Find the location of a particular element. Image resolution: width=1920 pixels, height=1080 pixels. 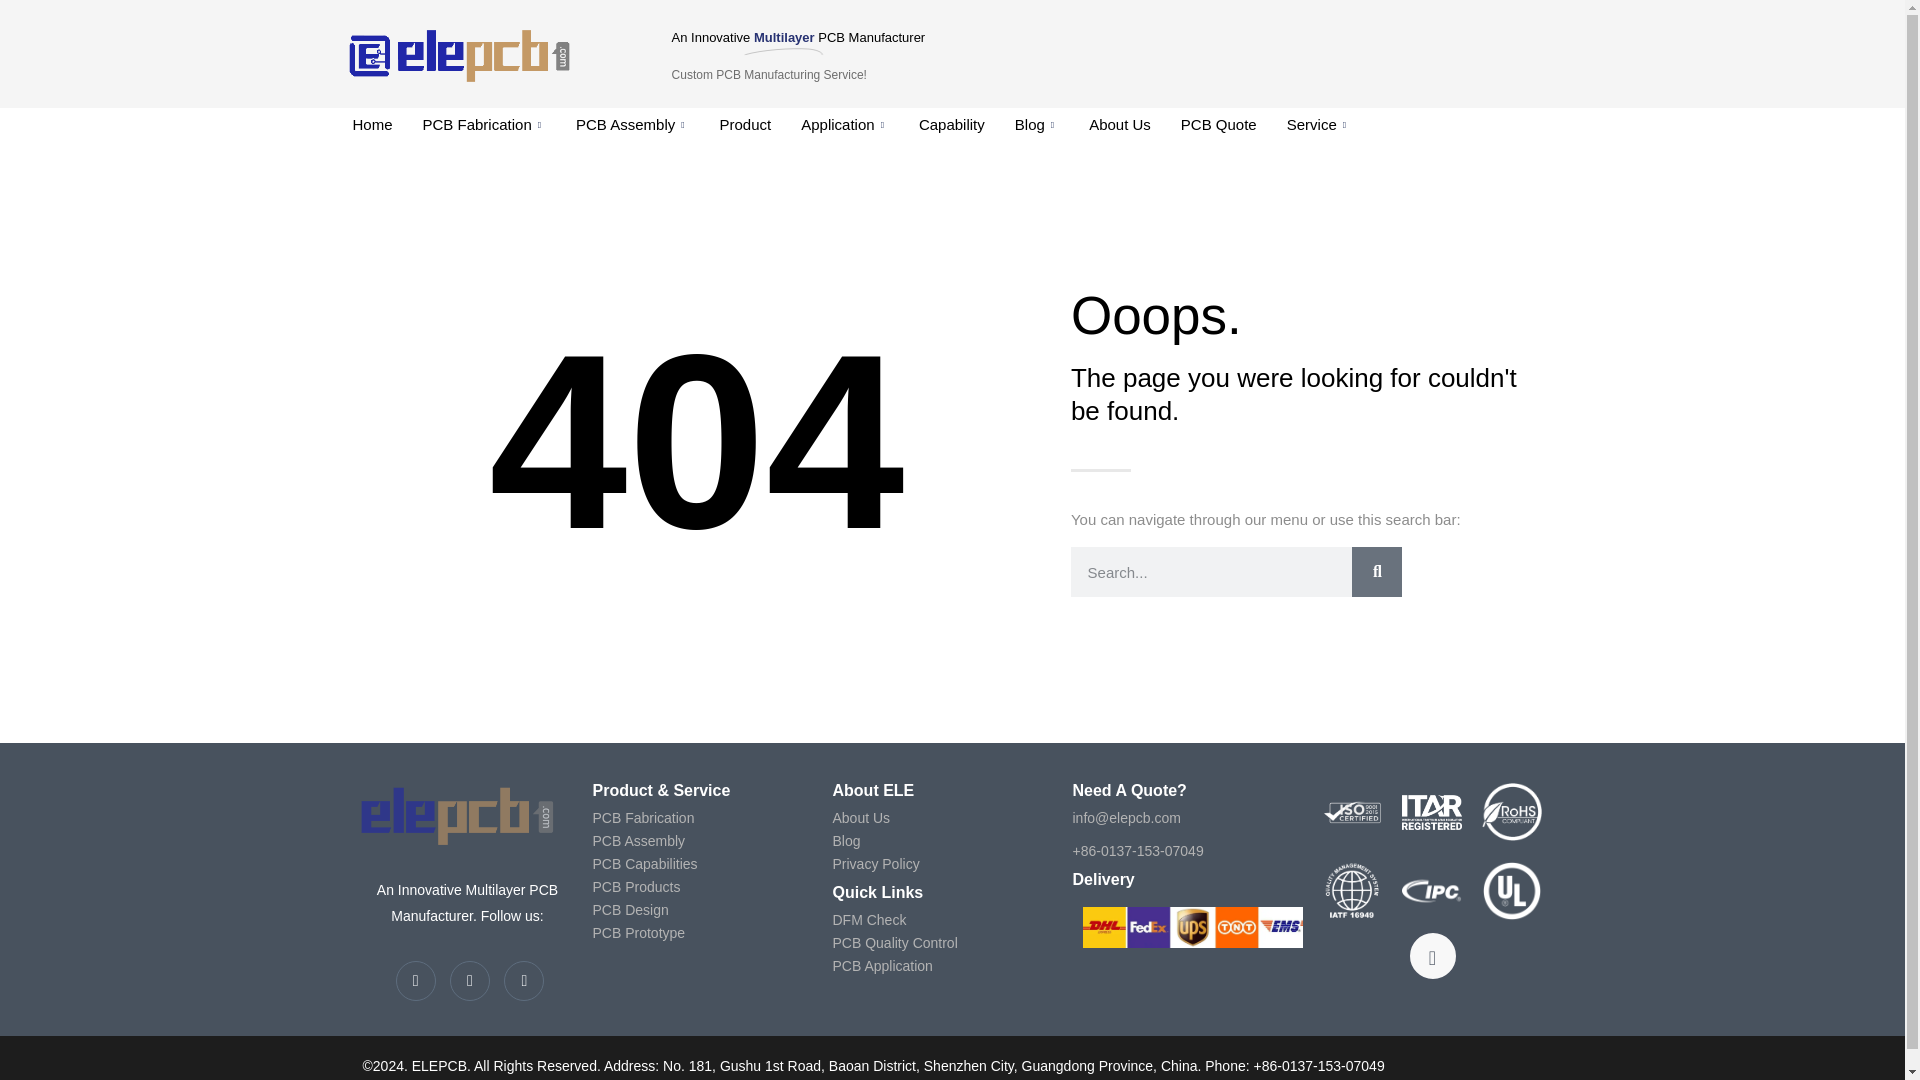

Capability is located at coordinates (952, 125).